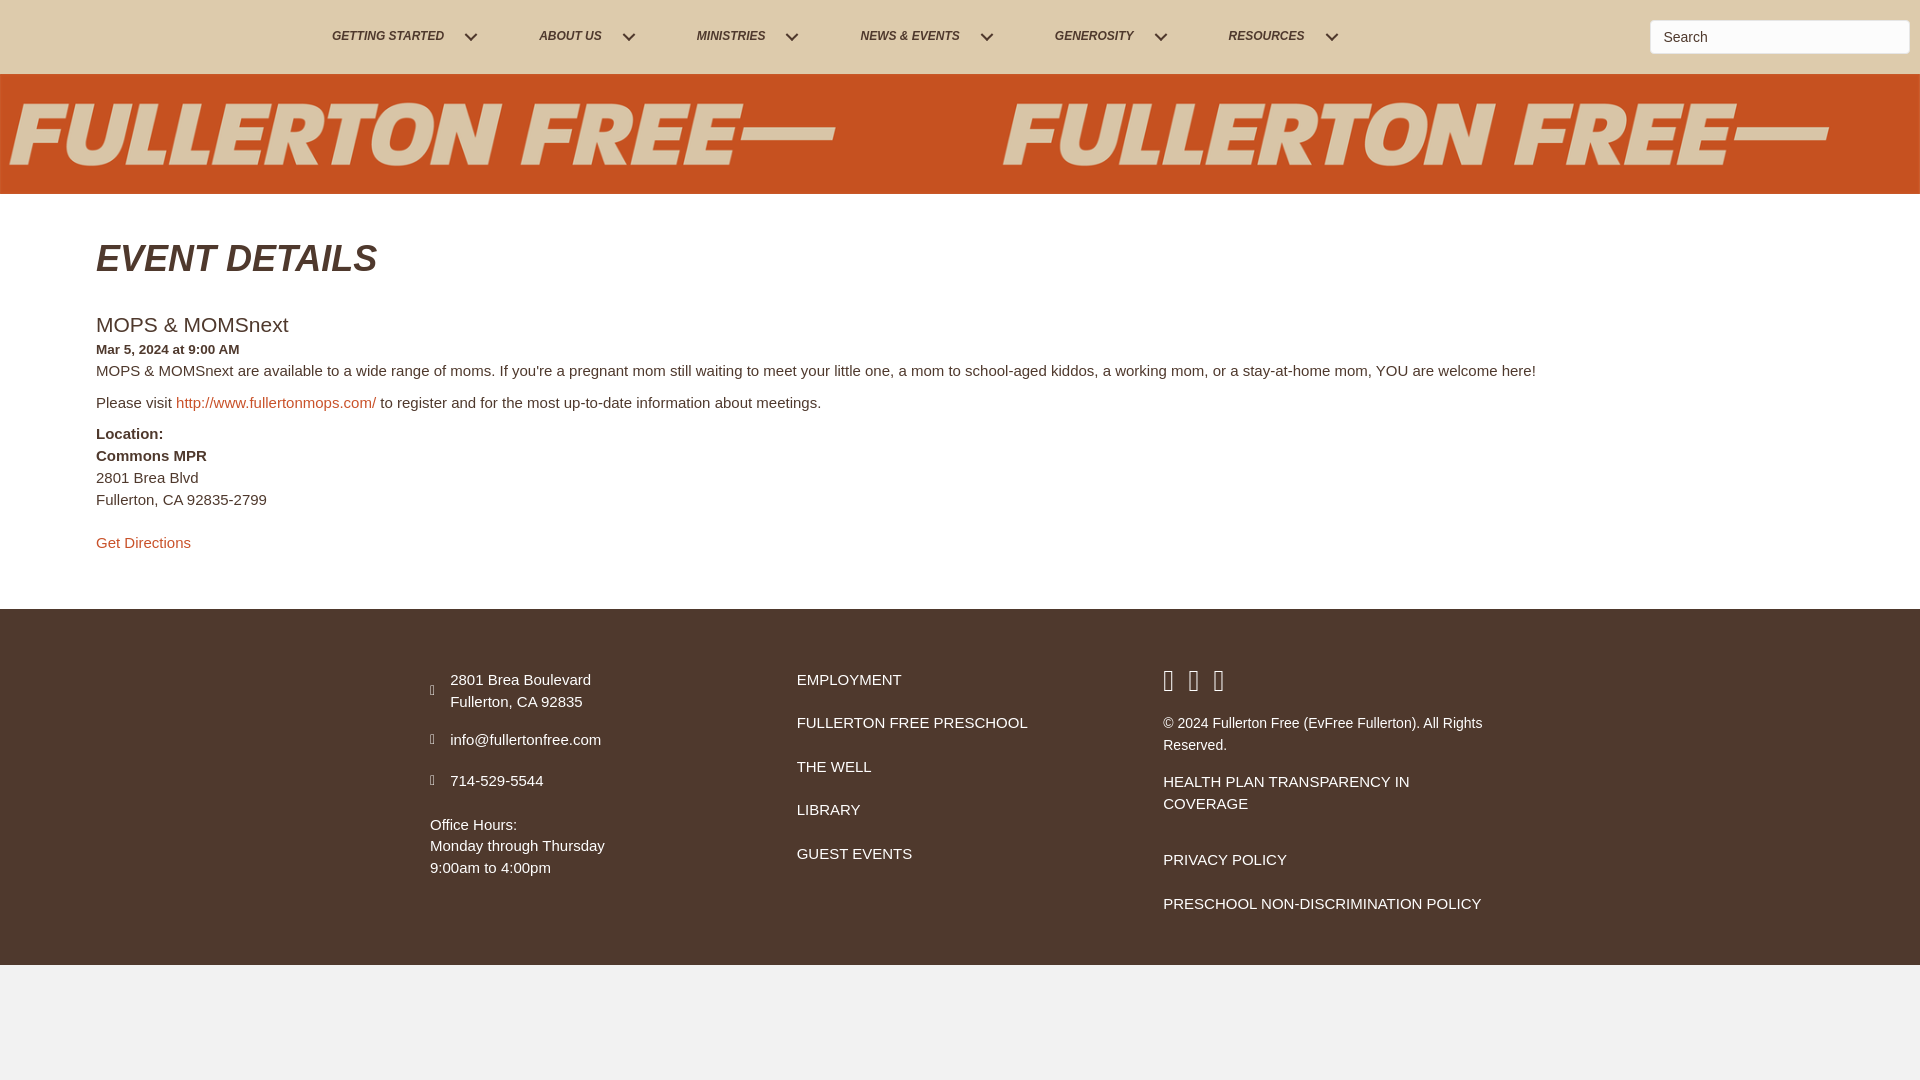  Describe the element at coordinates (1102, 36) in the screenshot. I see `GENEROSITY` at that location.